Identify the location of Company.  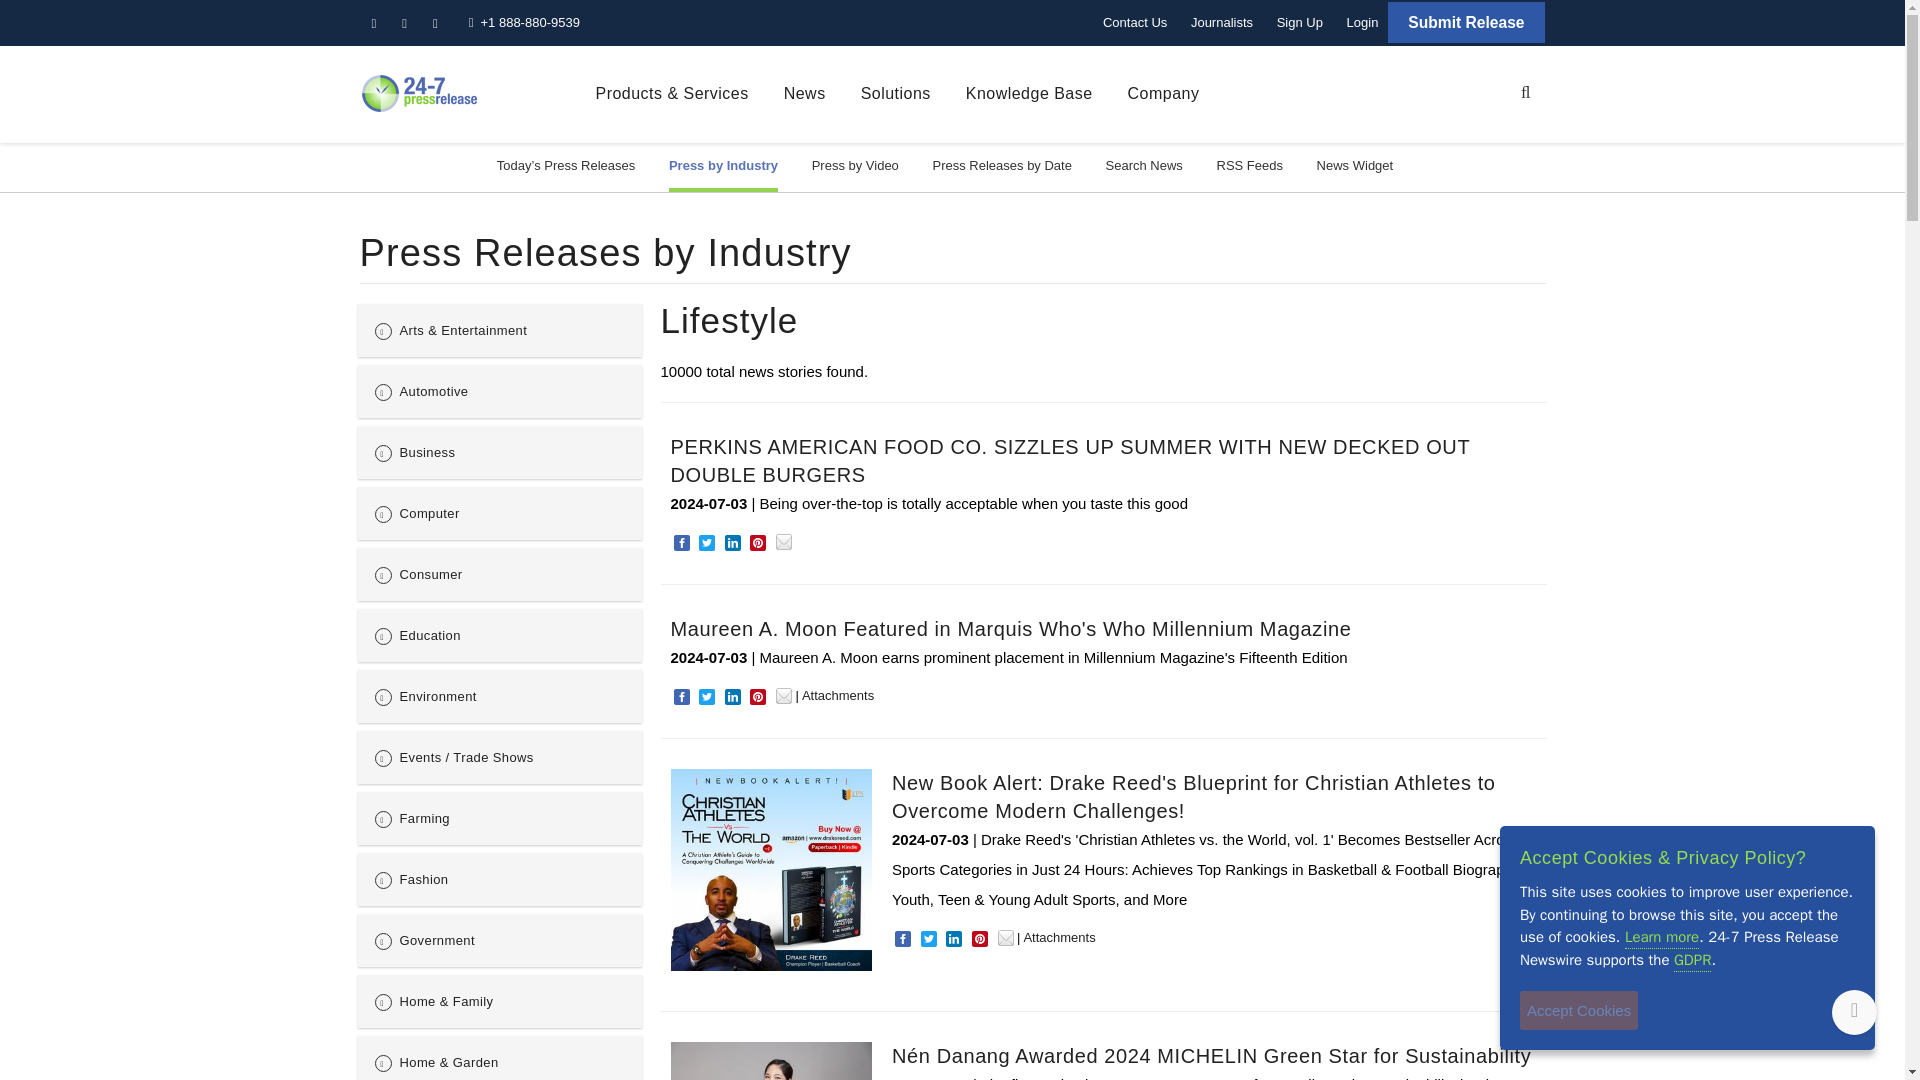
(1164, 94).